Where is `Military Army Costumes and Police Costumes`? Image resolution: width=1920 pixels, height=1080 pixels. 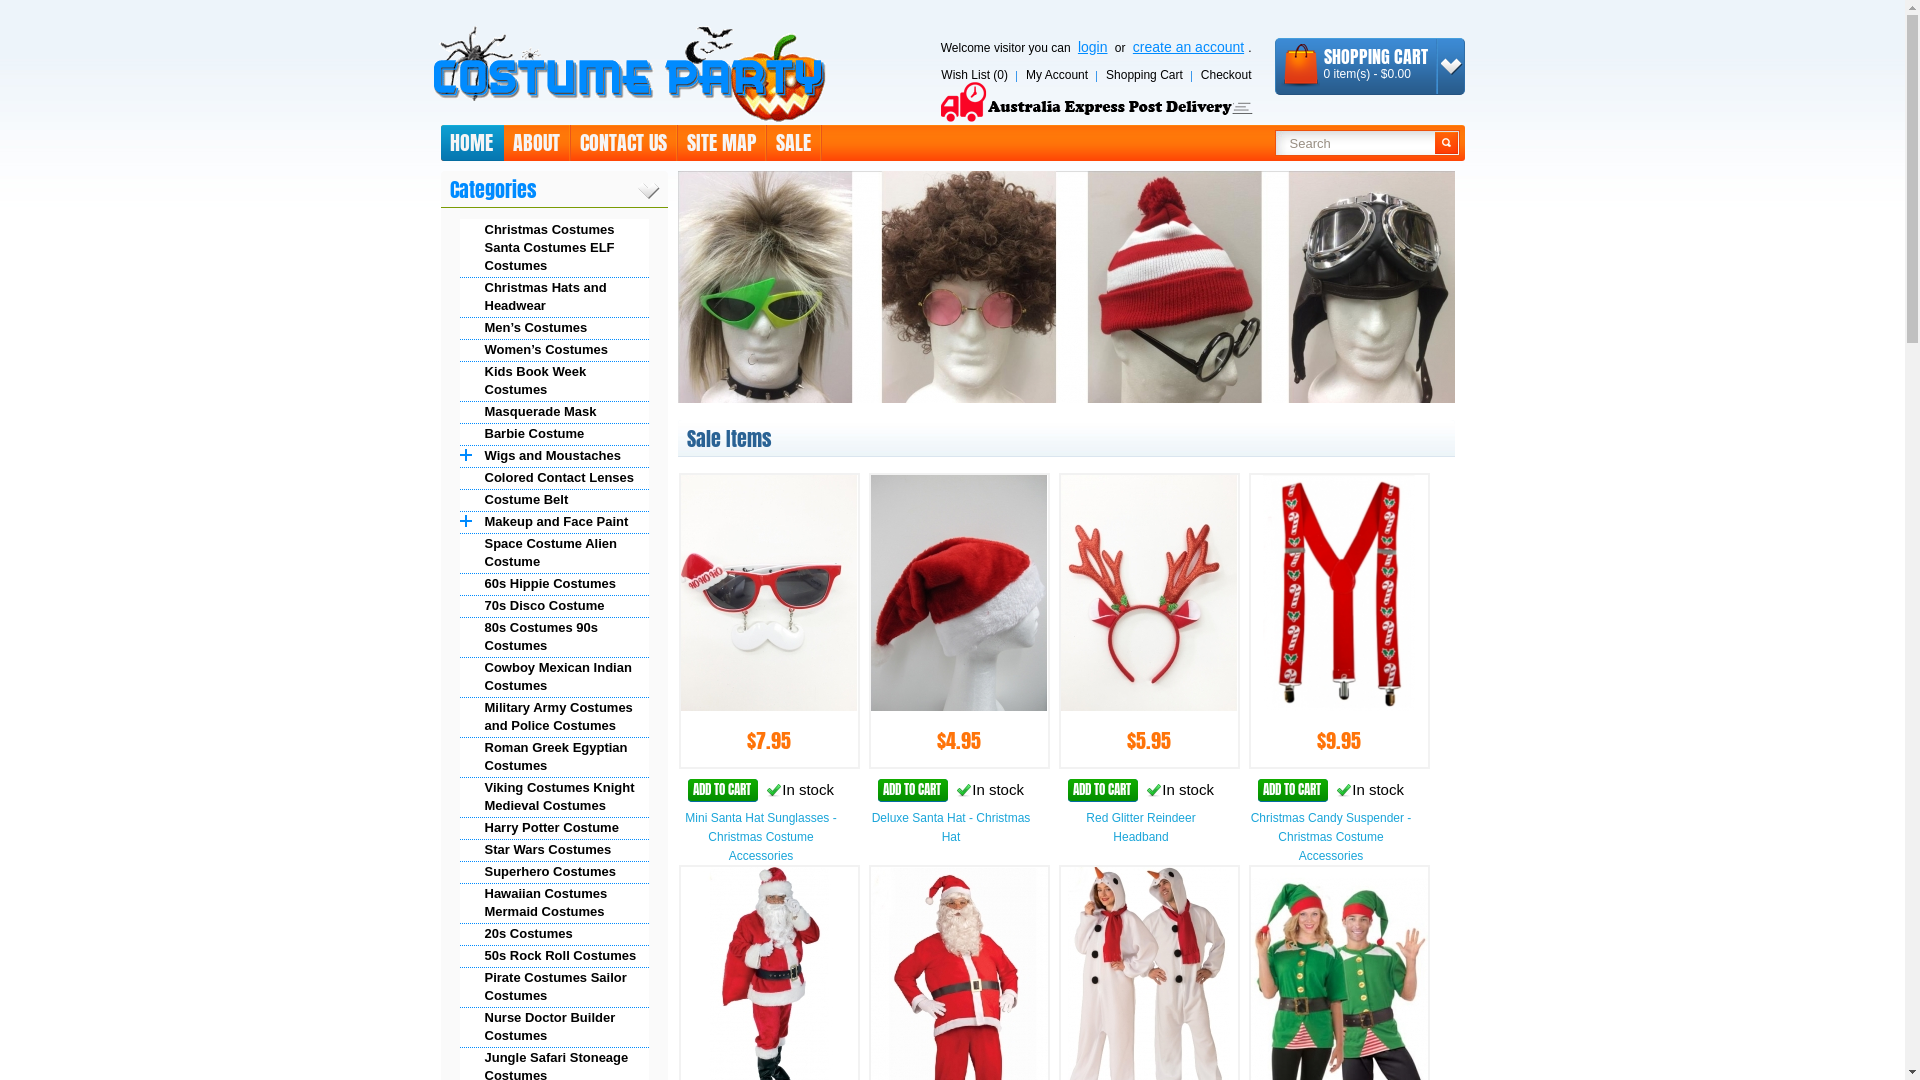 Military Army Costumes and Police Costumes is located at coordinates (554, 717).